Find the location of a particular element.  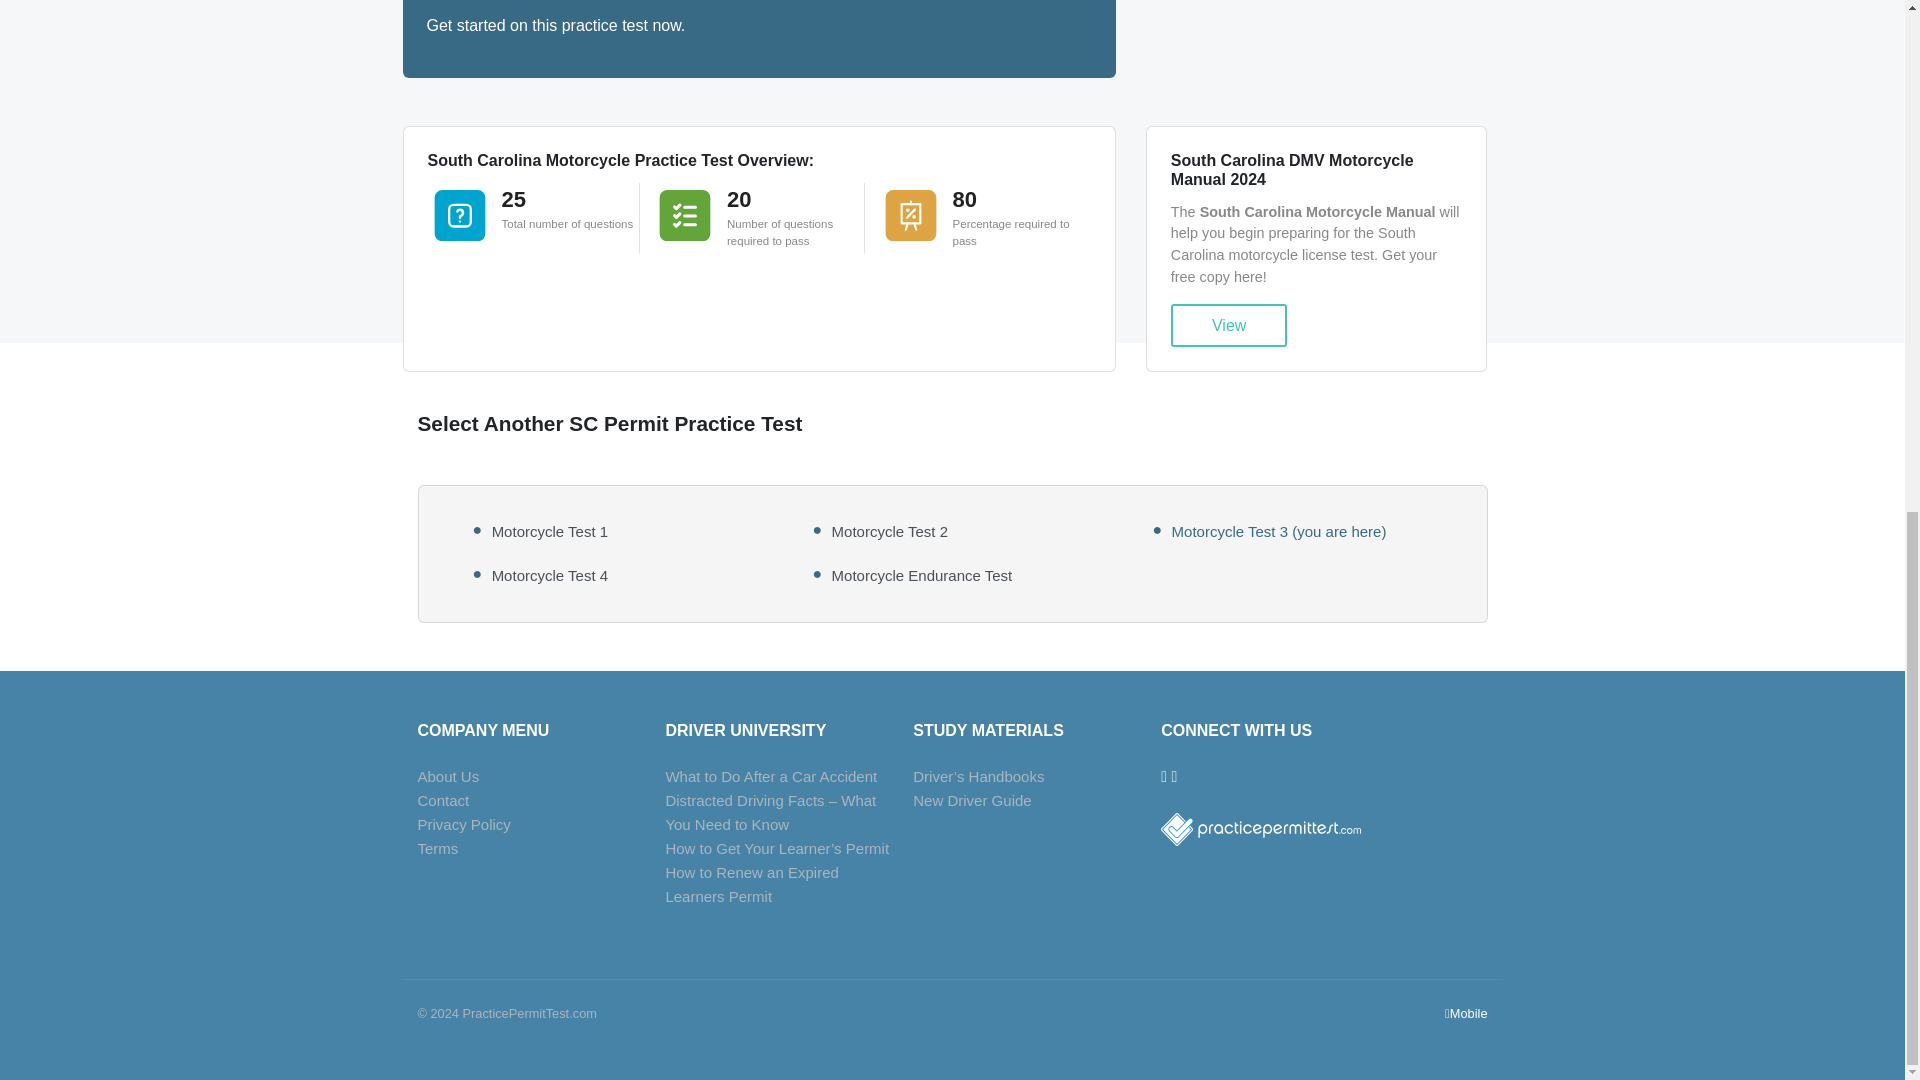

Terms is located at coordinates (438, 848).